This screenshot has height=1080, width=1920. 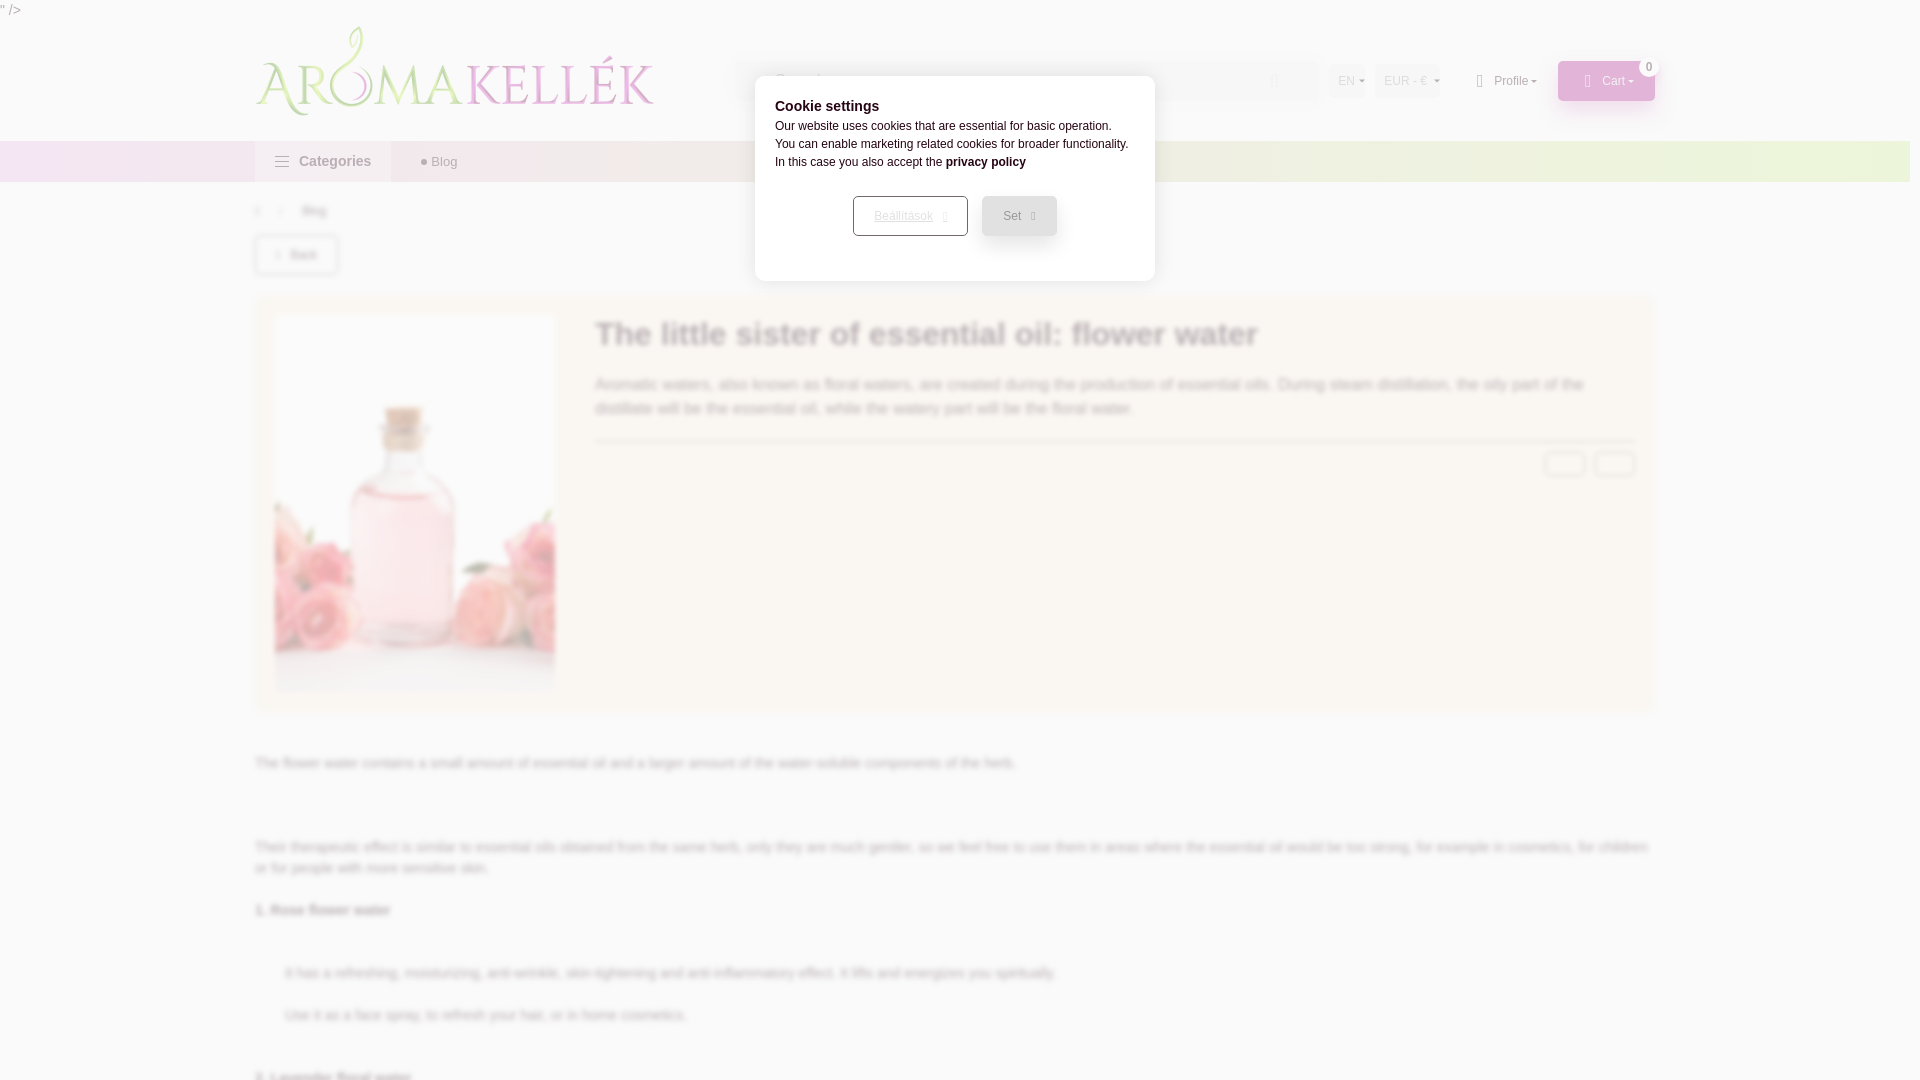 What do you see at coordinates (1027, 80) in the screenshot?
I see `Blog` at bounding box center [1027, 80].